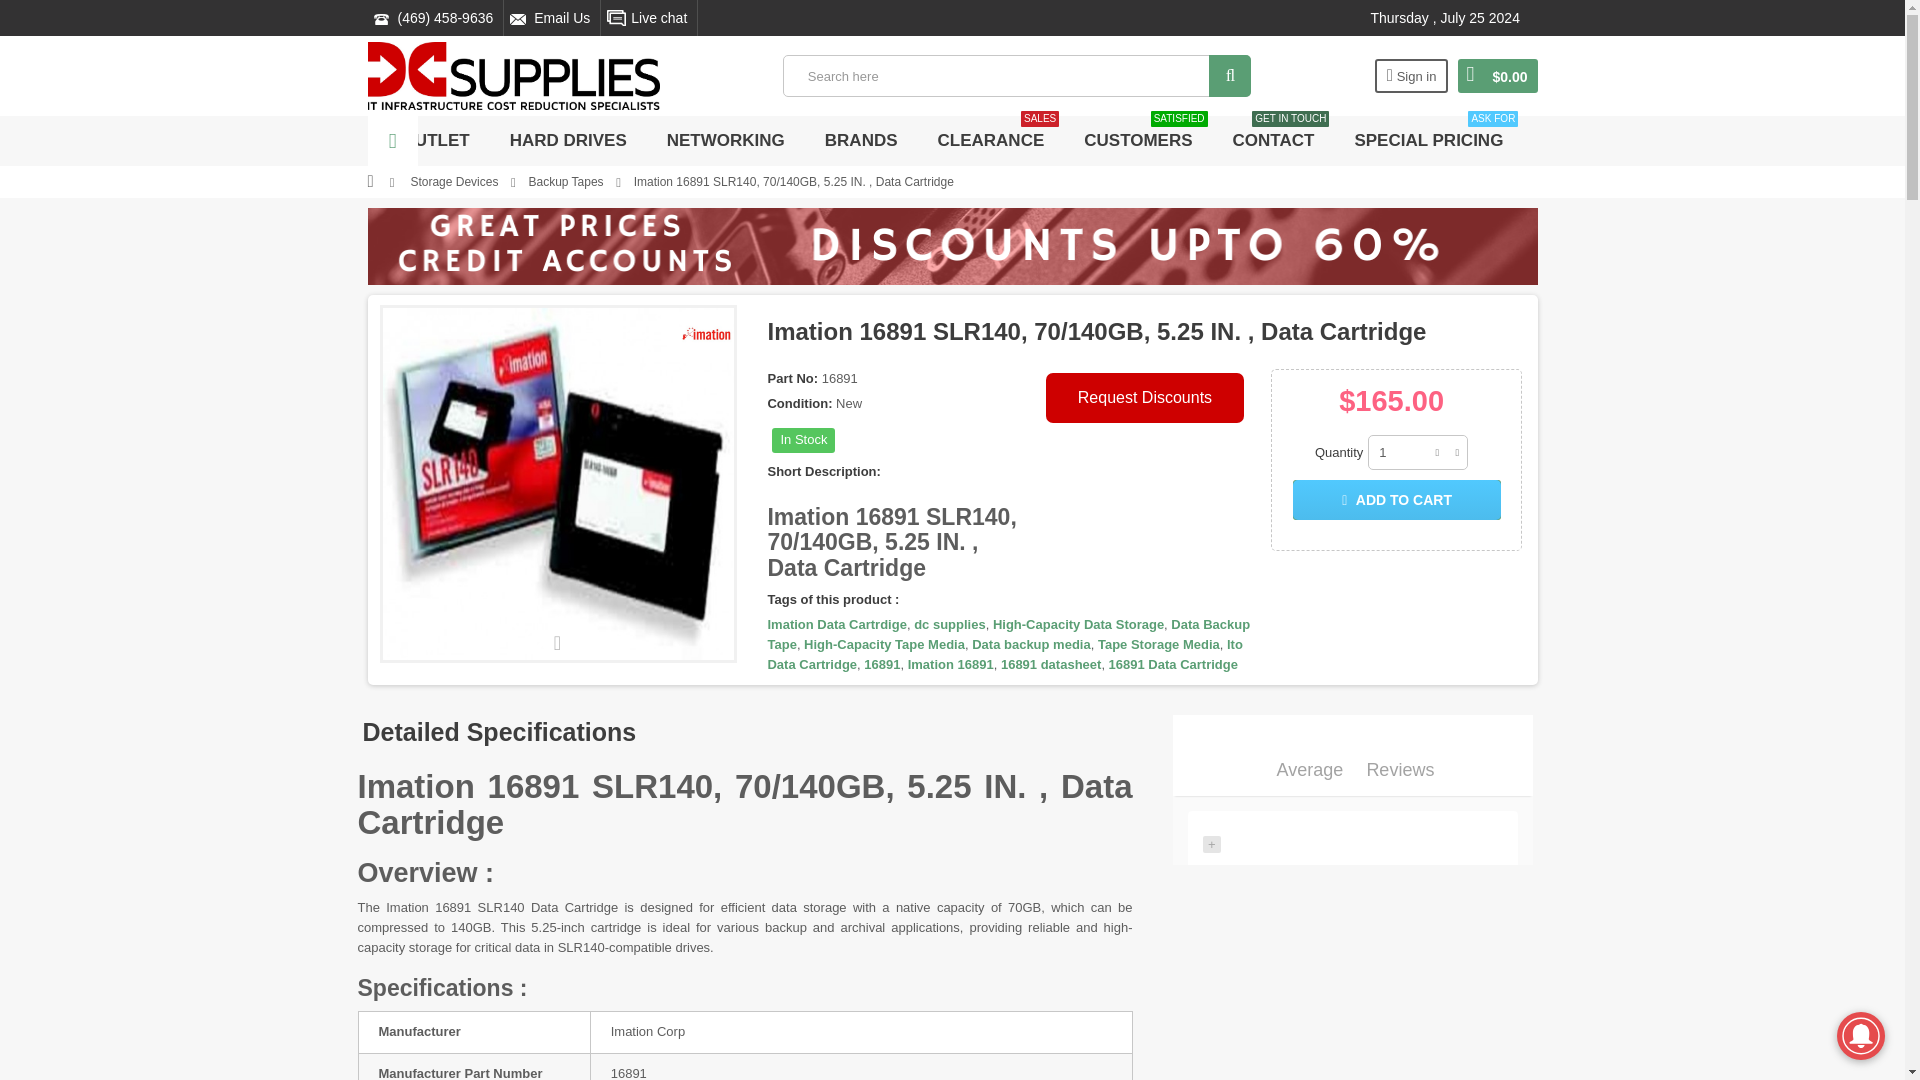 This screenshot has height=1080, width=1920. I want to click on View my shopping cart, so click(1497, 76).